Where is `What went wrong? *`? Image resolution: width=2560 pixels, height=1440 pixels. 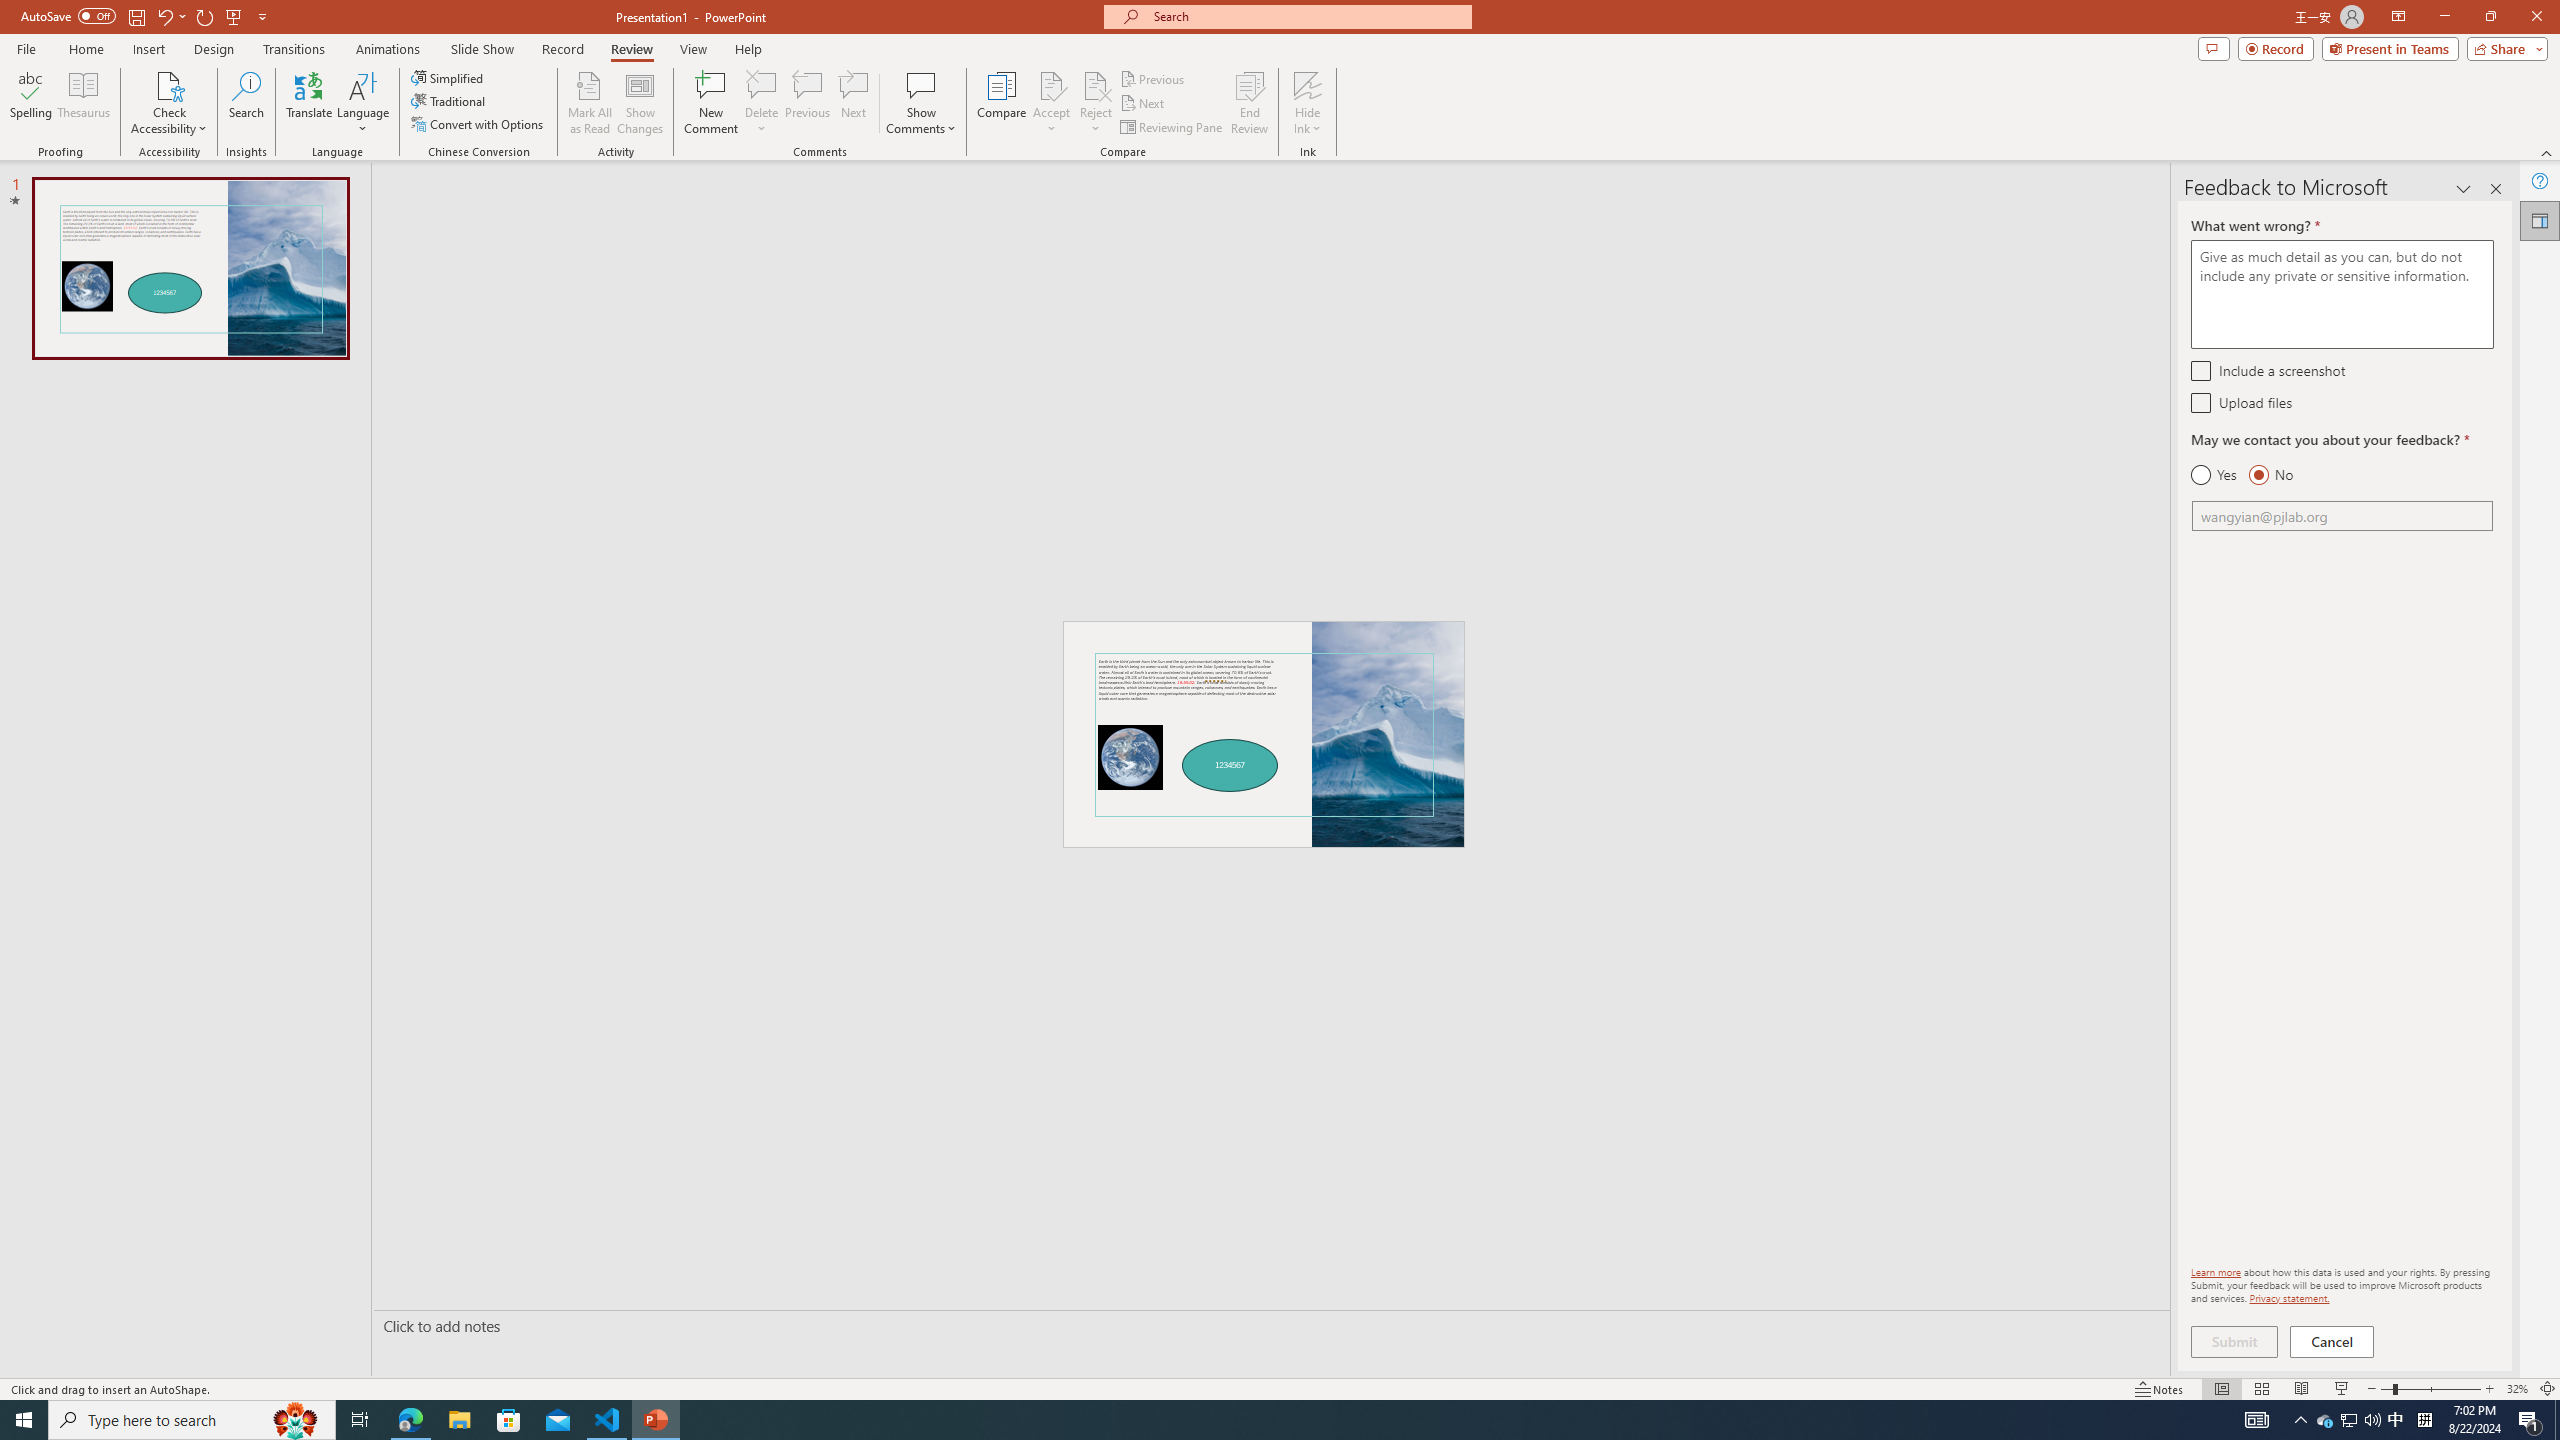
What went wrong? * is located at coordinates (2342, 294).